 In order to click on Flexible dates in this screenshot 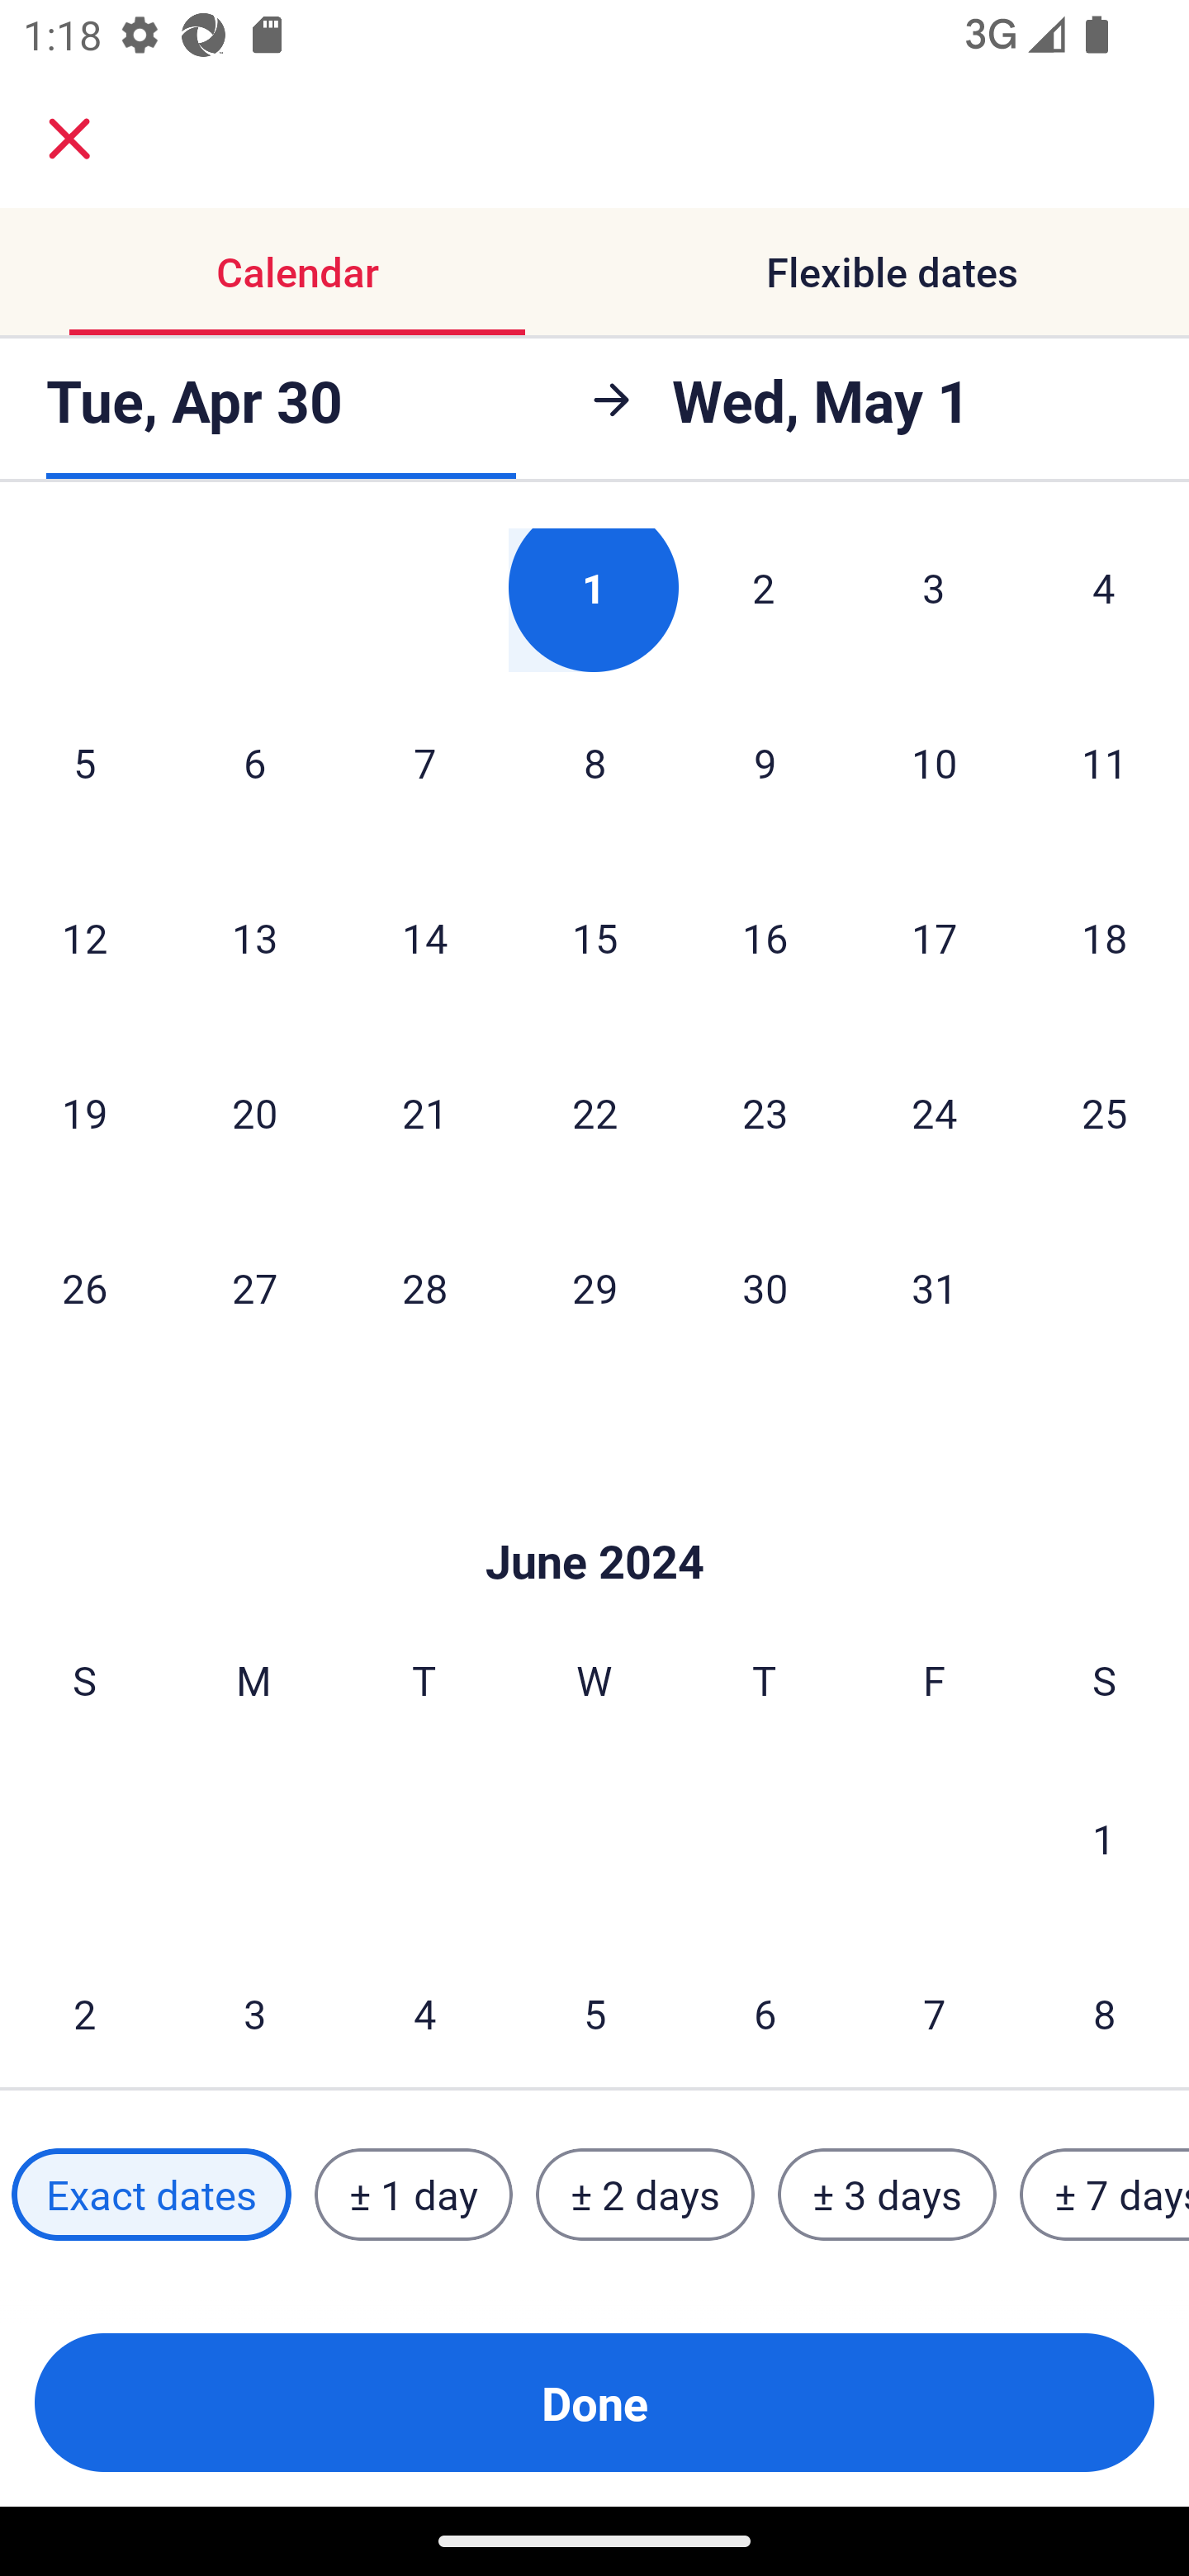, I will do `click(892, 271)`.